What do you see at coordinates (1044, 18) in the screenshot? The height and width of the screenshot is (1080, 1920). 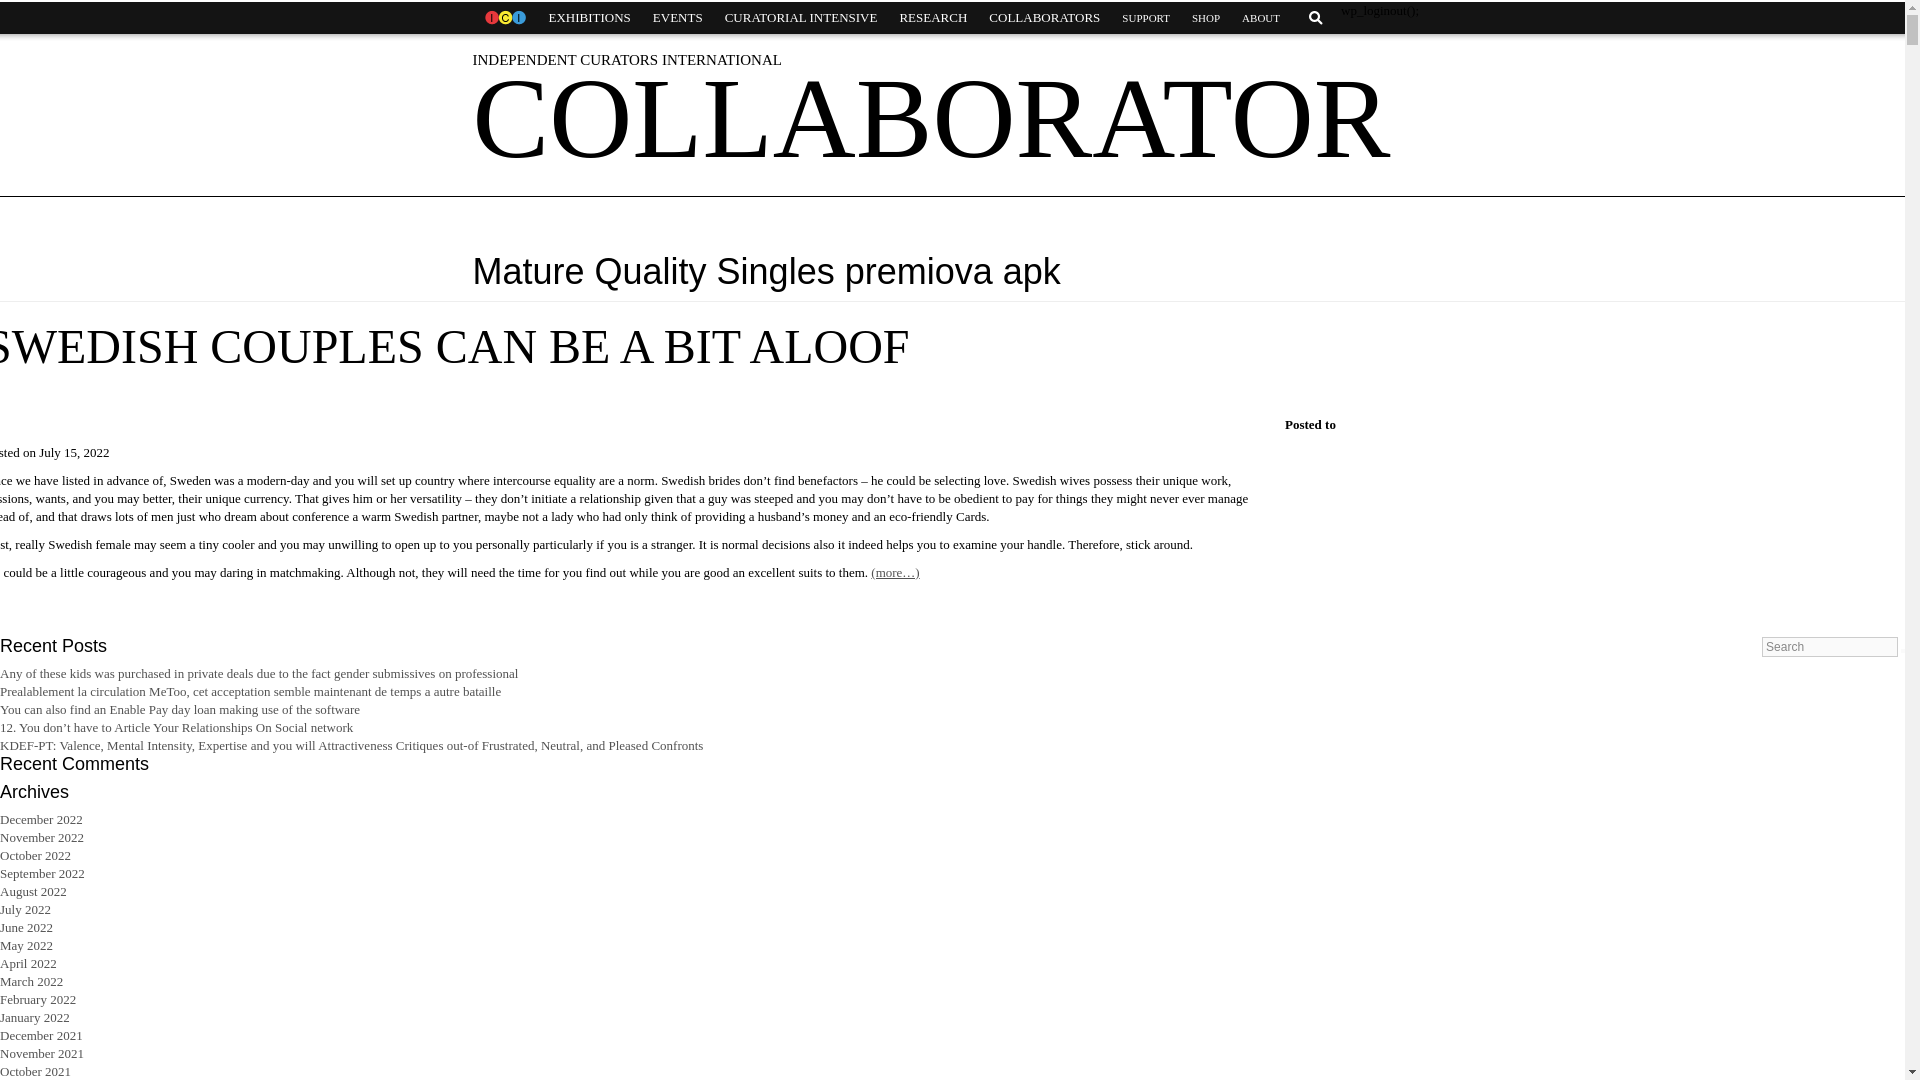 I see `COLLABORATORS` at bounding box center [1044, 18].